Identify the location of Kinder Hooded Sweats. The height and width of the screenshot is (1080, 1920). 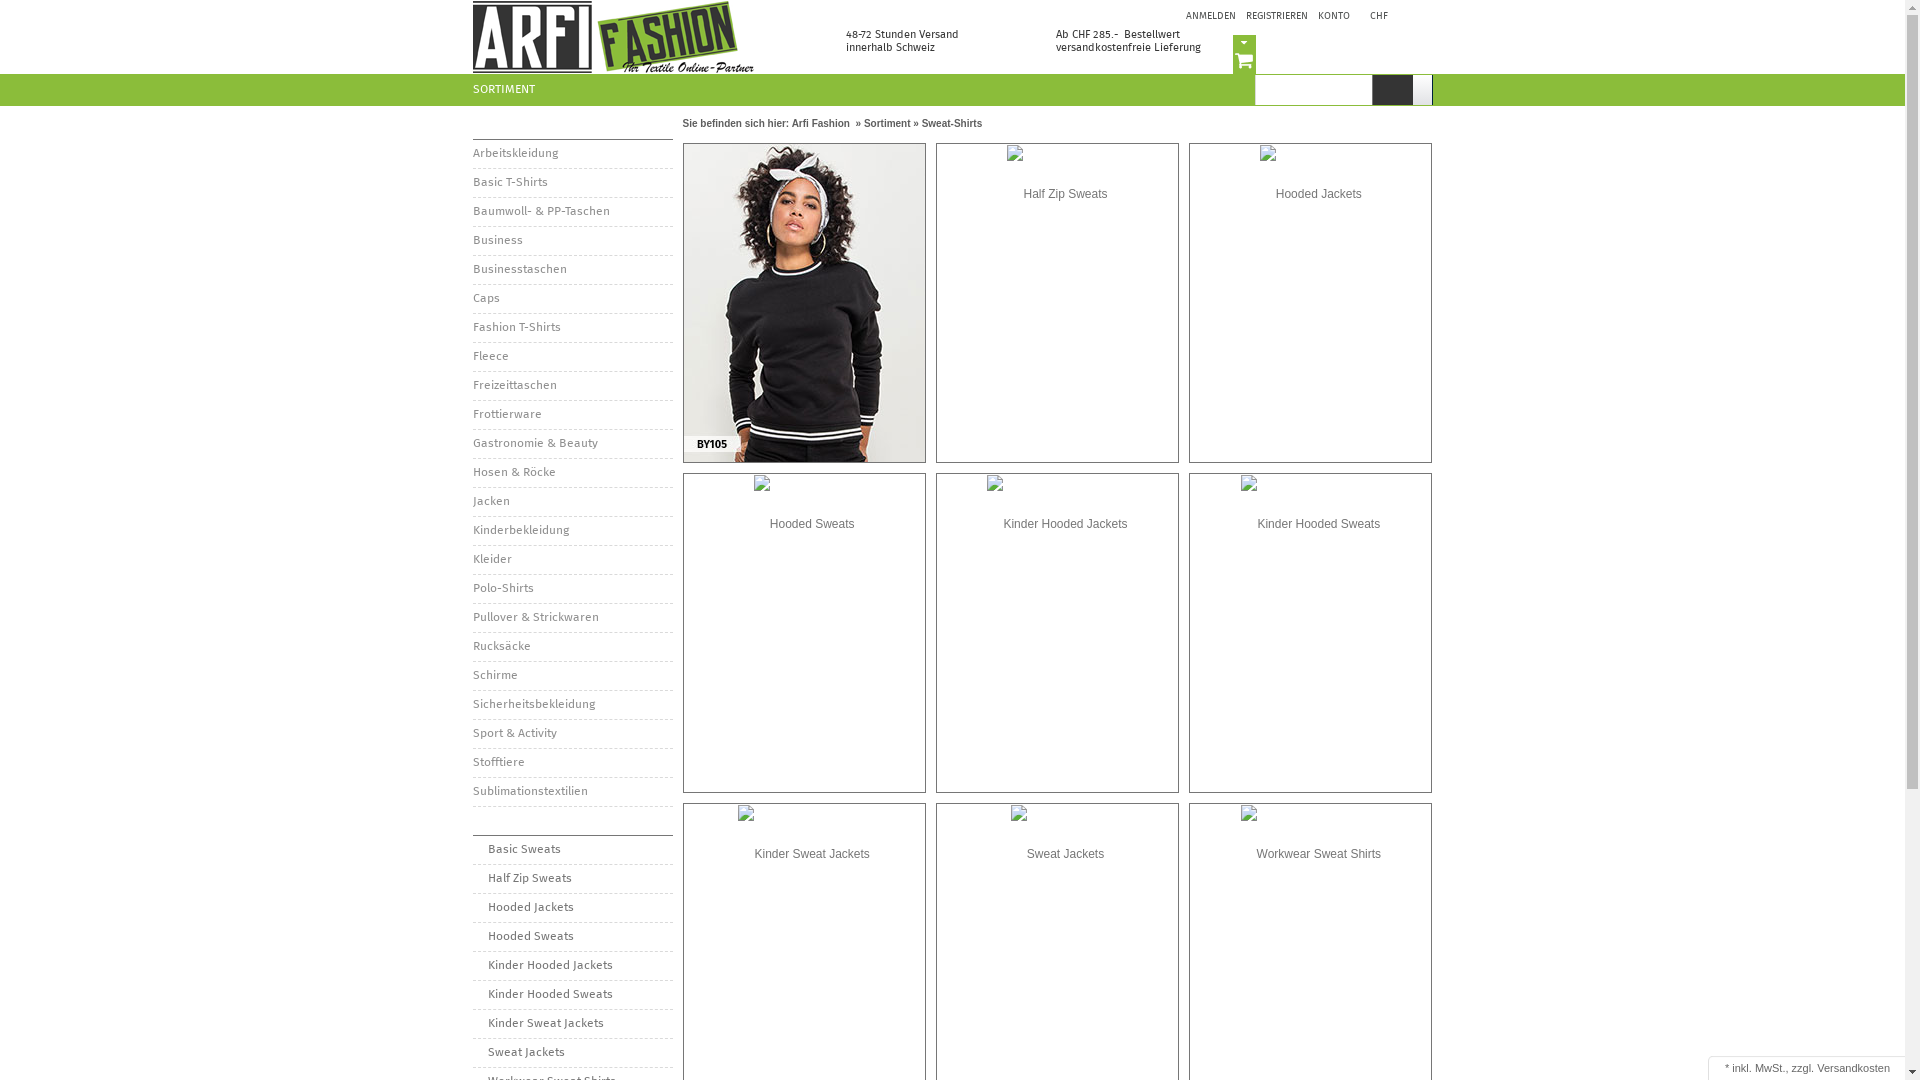
(572, 994).